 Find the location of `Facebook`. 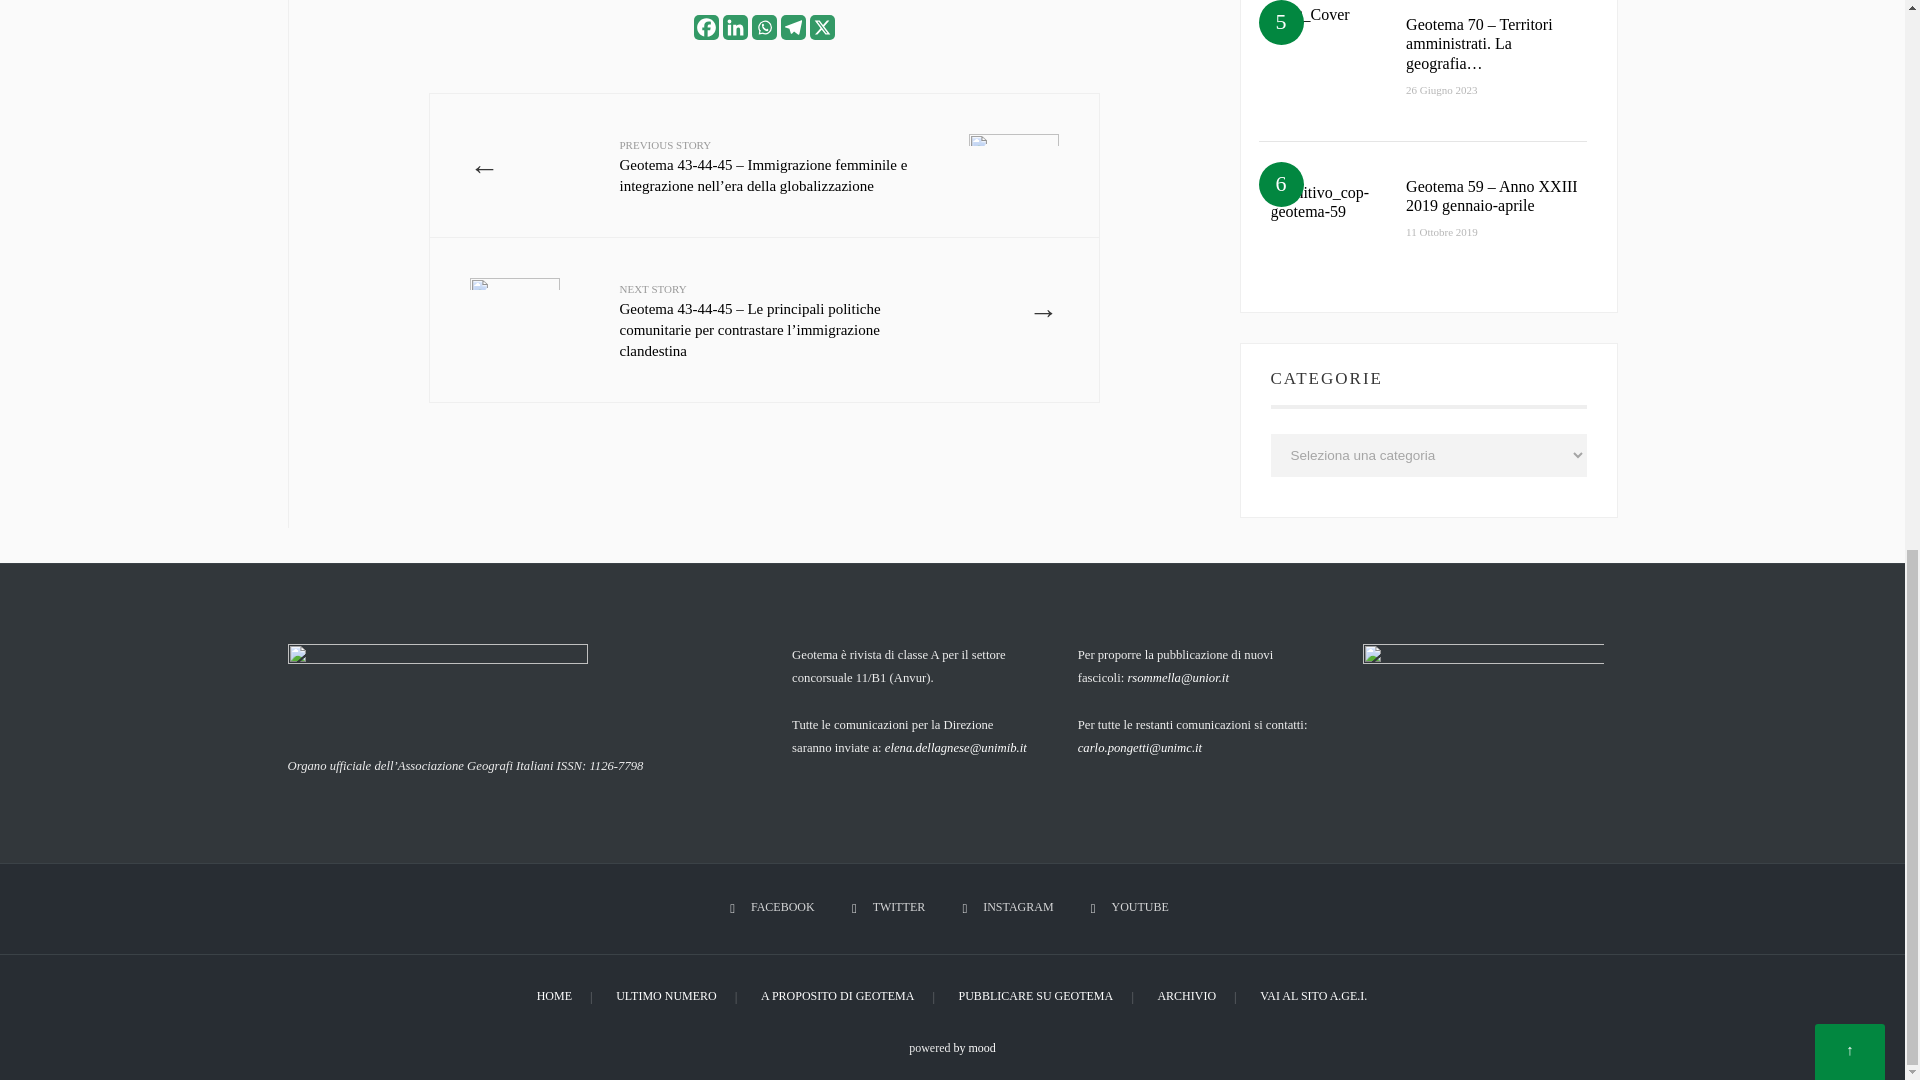

Facebook is located at coordinates (706, 27).